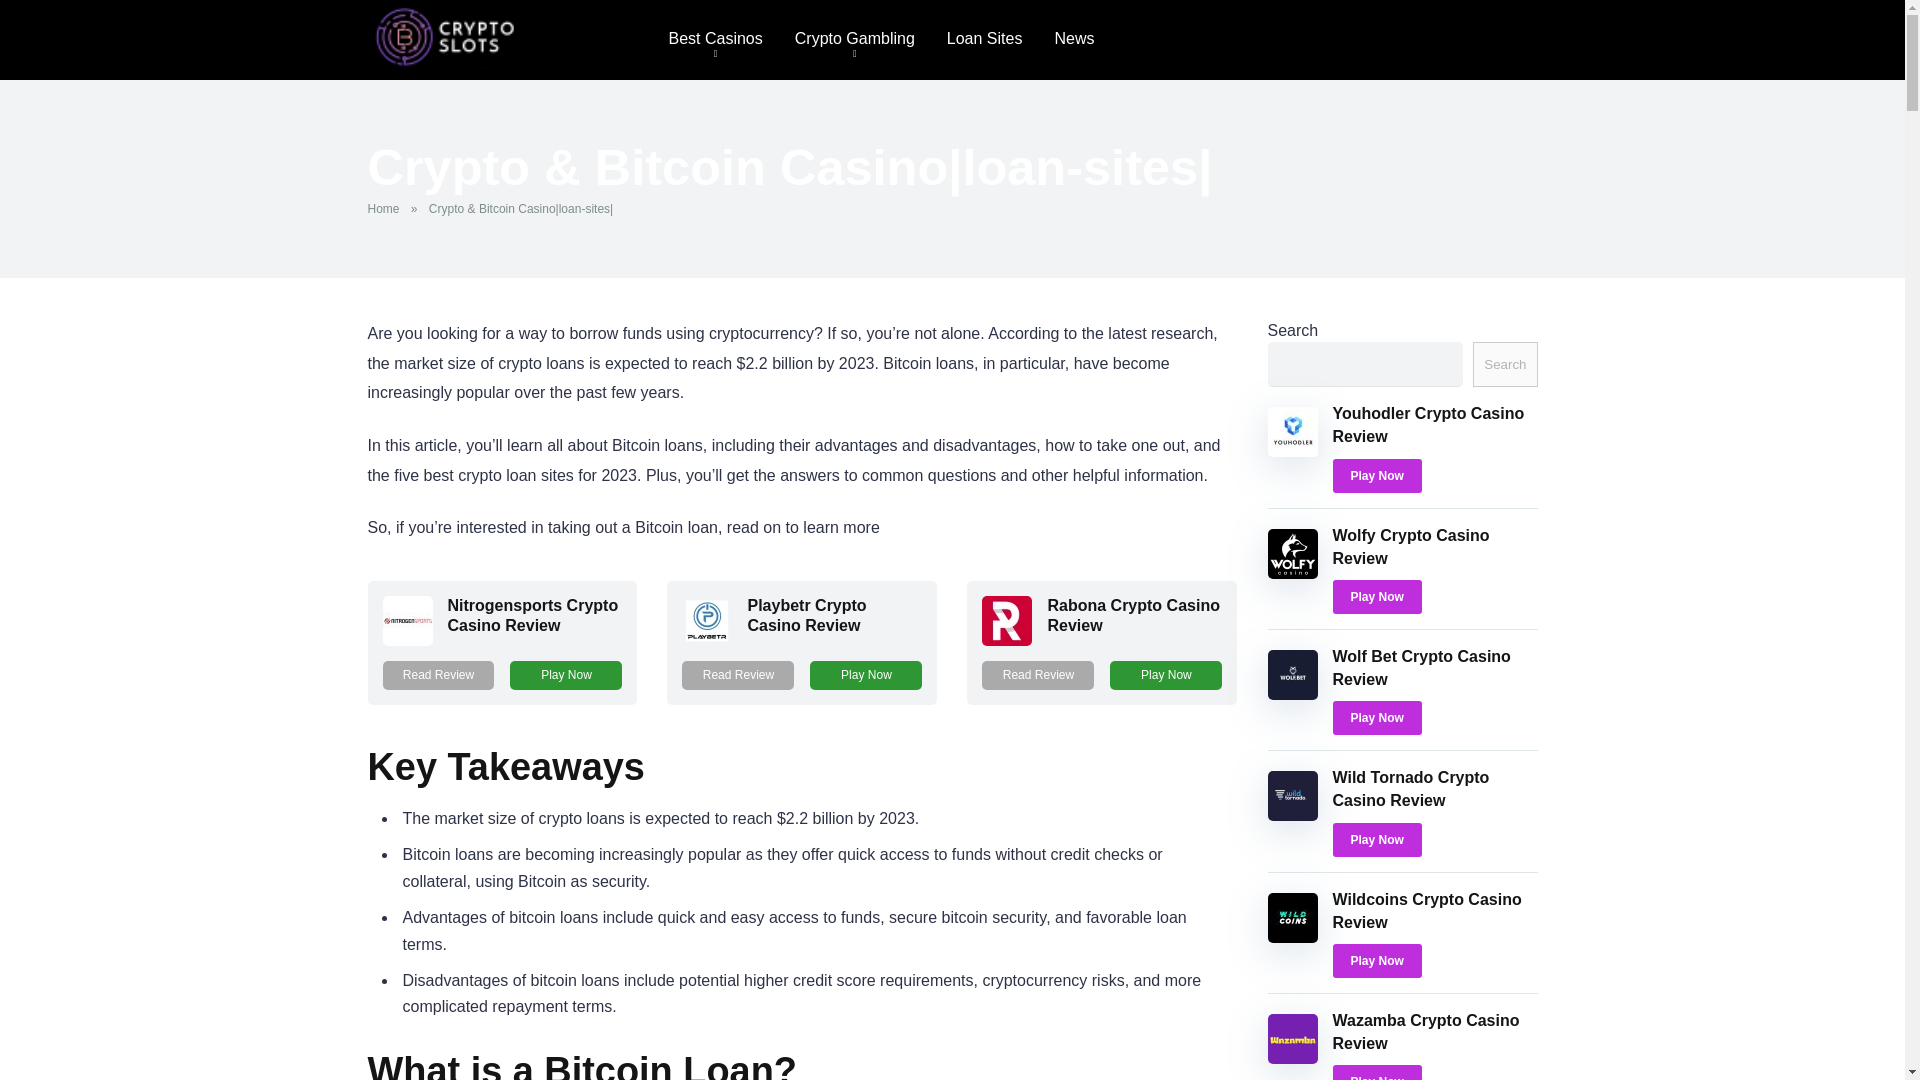  I want to click on Nitrogensports Crypto Casino Review, so click(532, 615).